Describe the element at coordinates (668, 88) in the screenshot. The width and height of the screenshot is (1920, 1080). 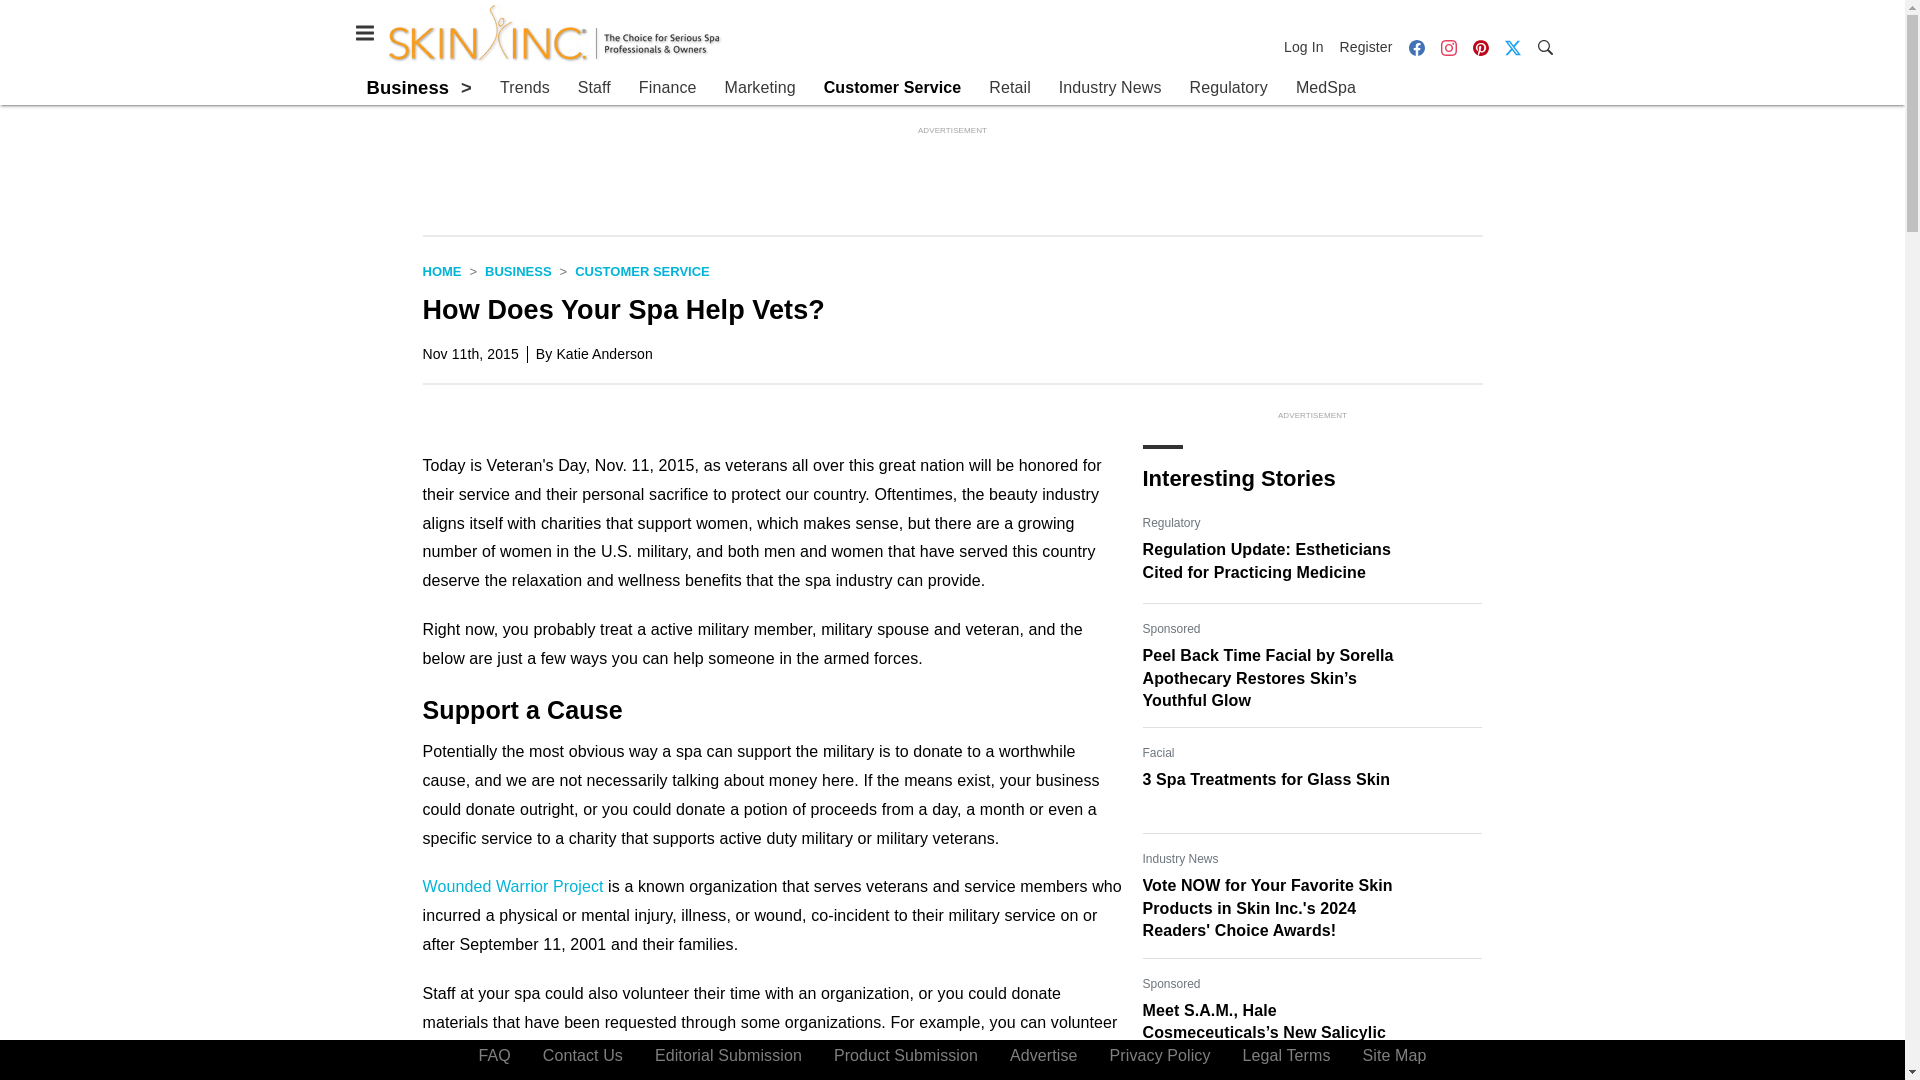
I see `Finance` at that location.